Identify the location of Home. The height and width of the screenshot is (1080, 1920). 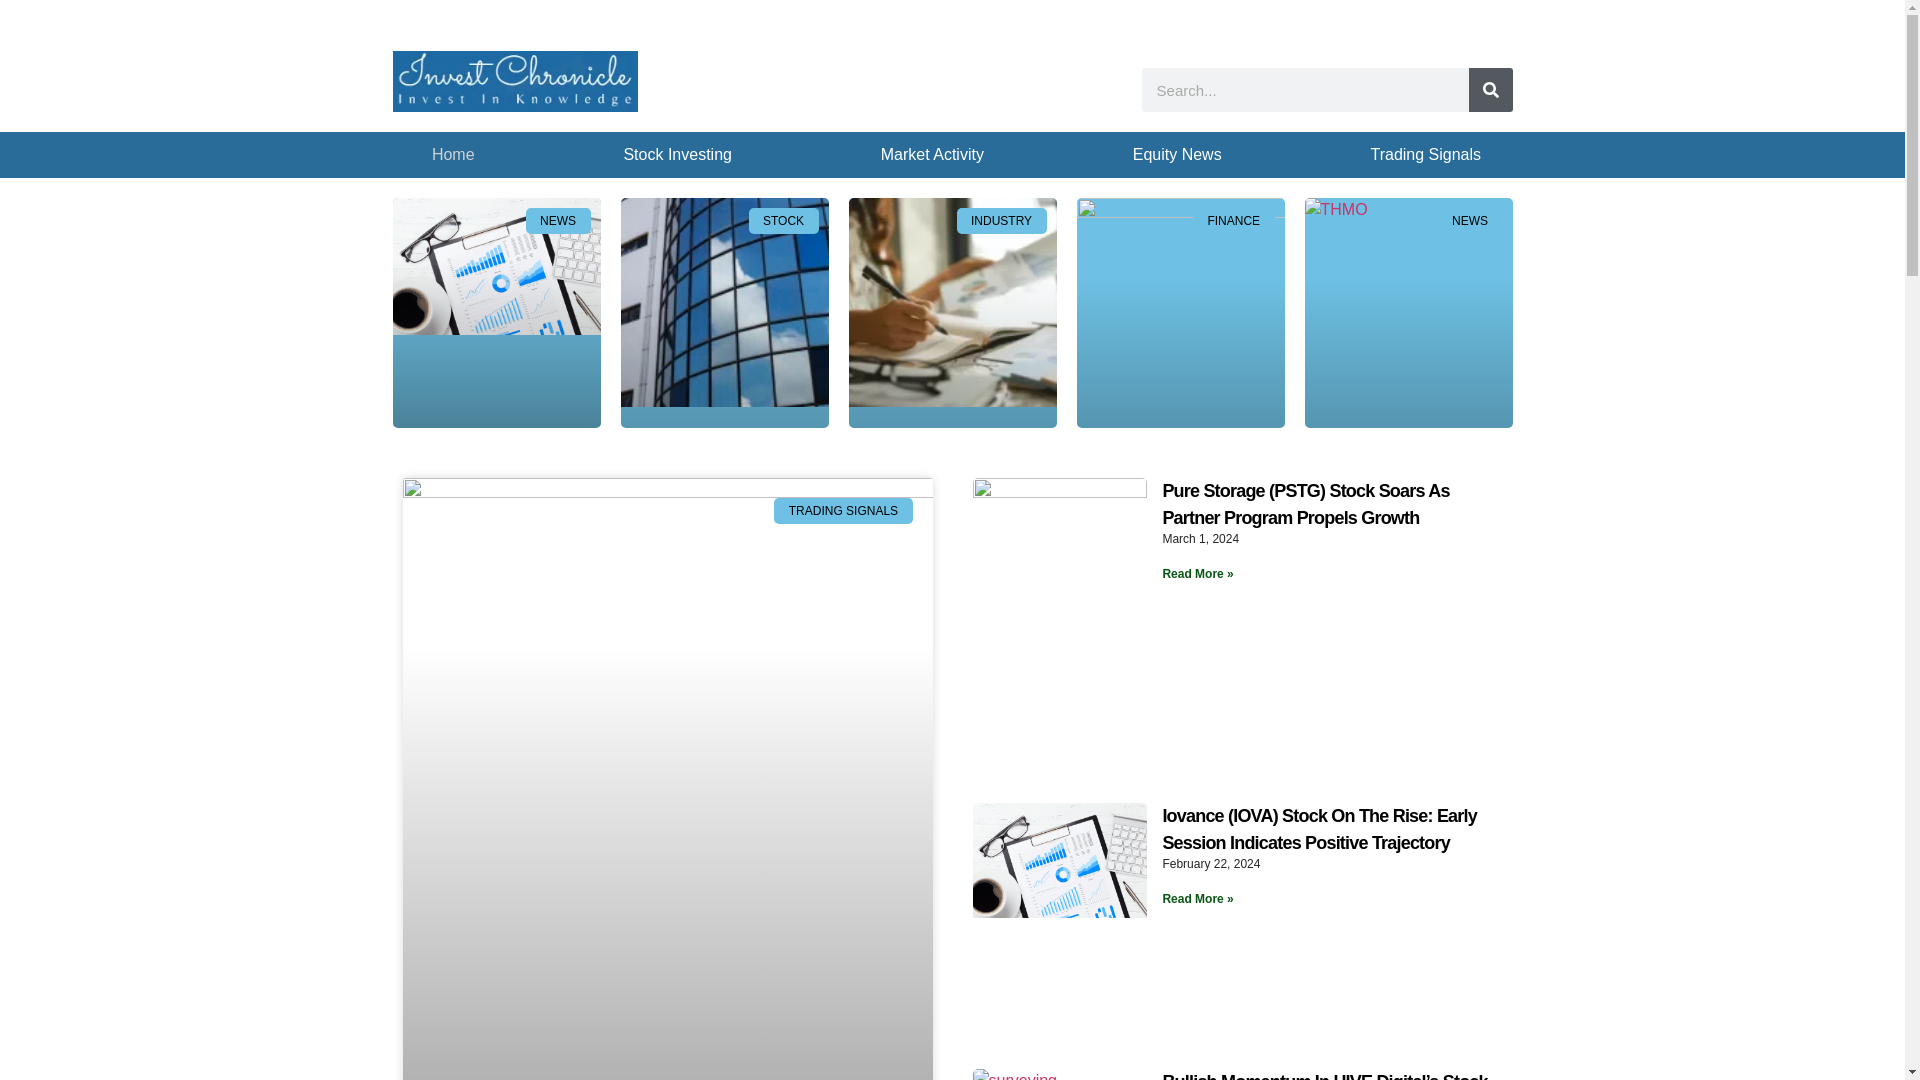
(453, 154).